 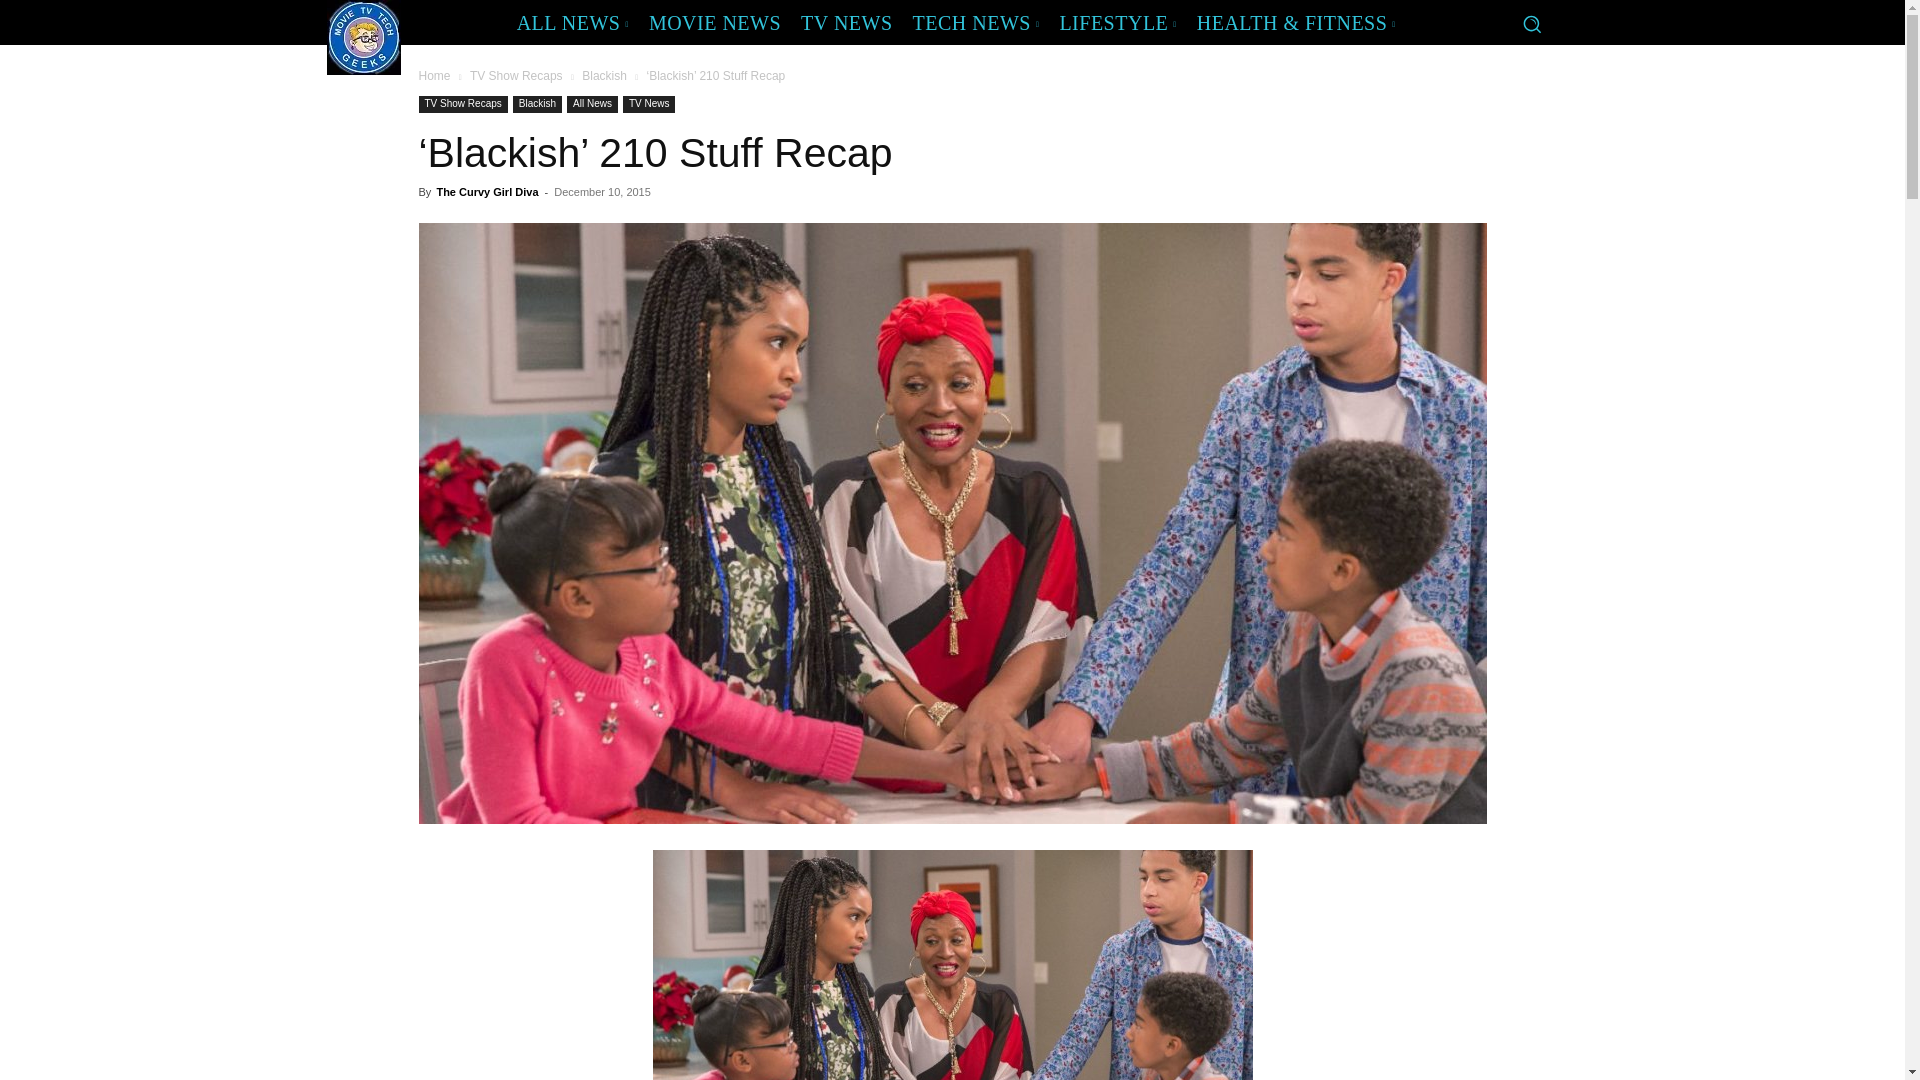 What do you see at coordinates (516, 76) in the screenshot?
I see `TV Show Recaps` at bounding box center [516, 76].